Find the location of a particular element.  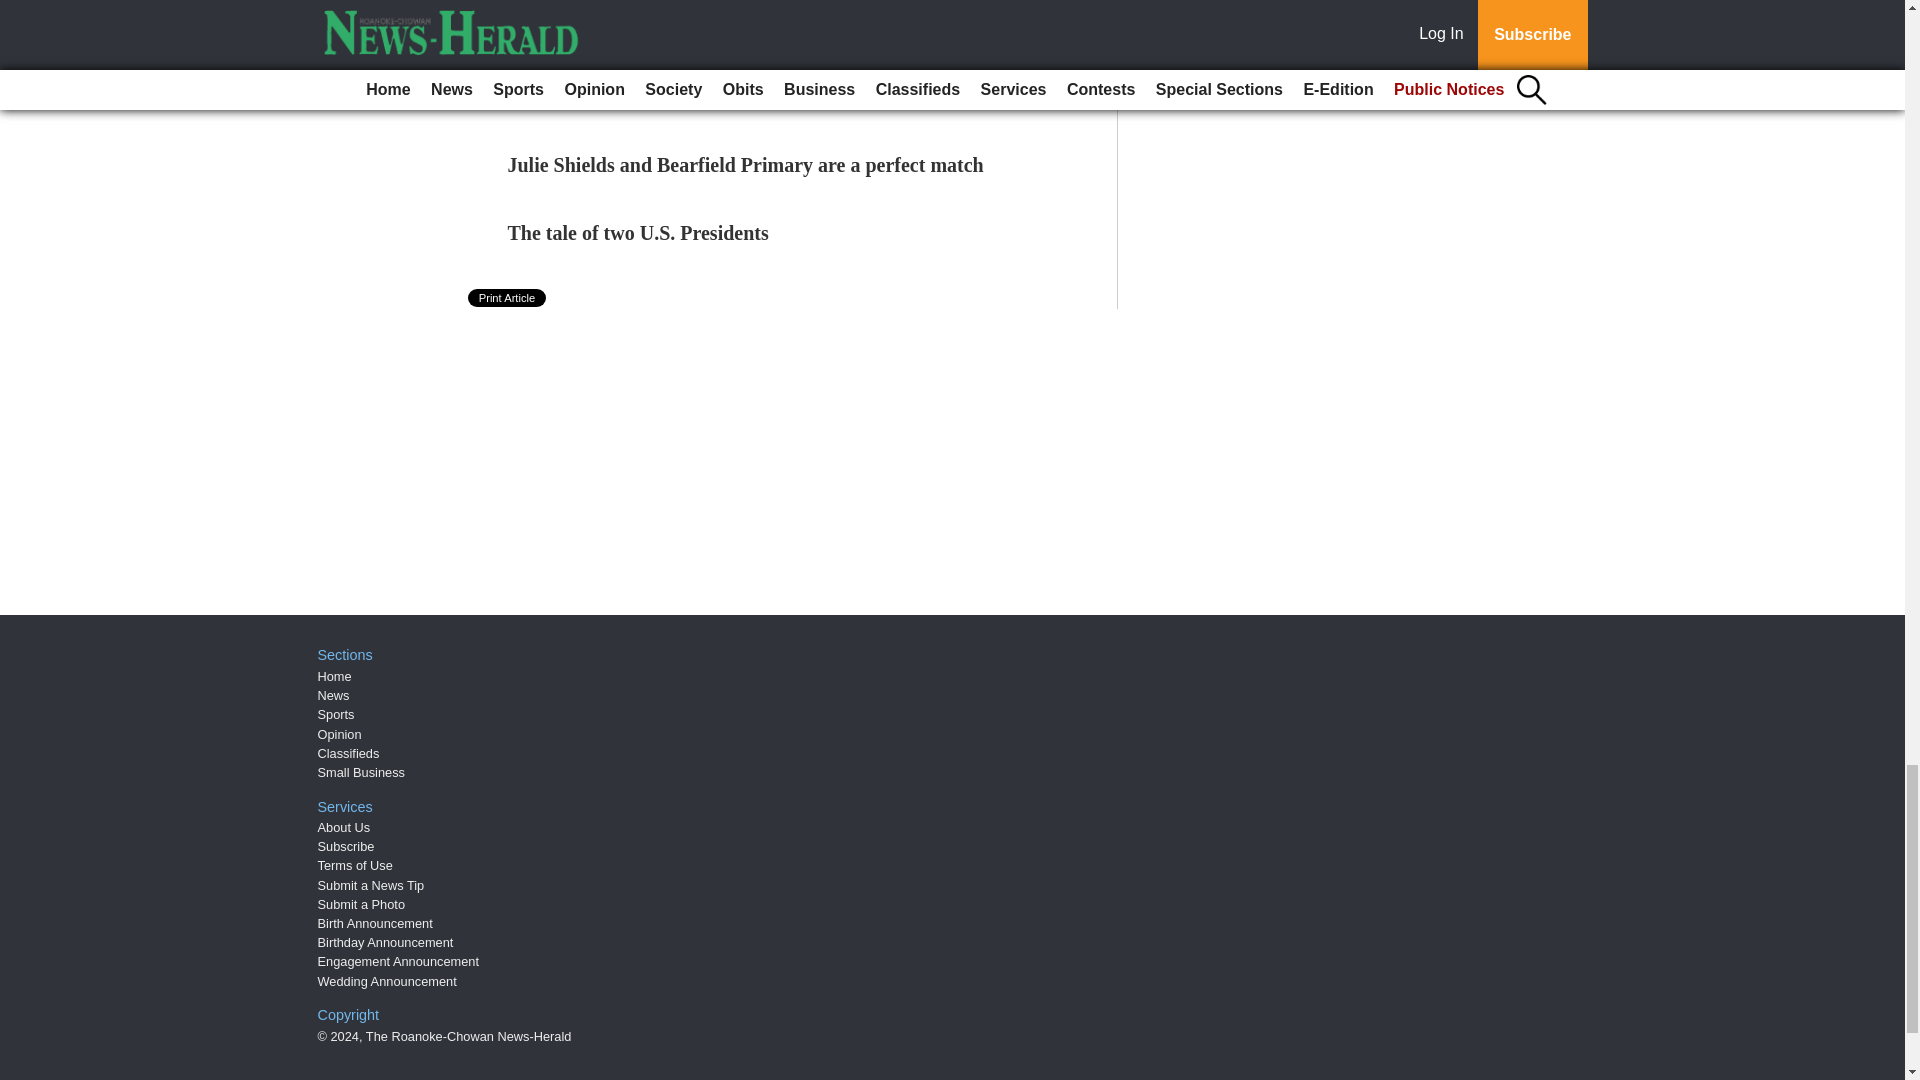

The tale of two U.S. Presidents is located at coordinates (638, 233).